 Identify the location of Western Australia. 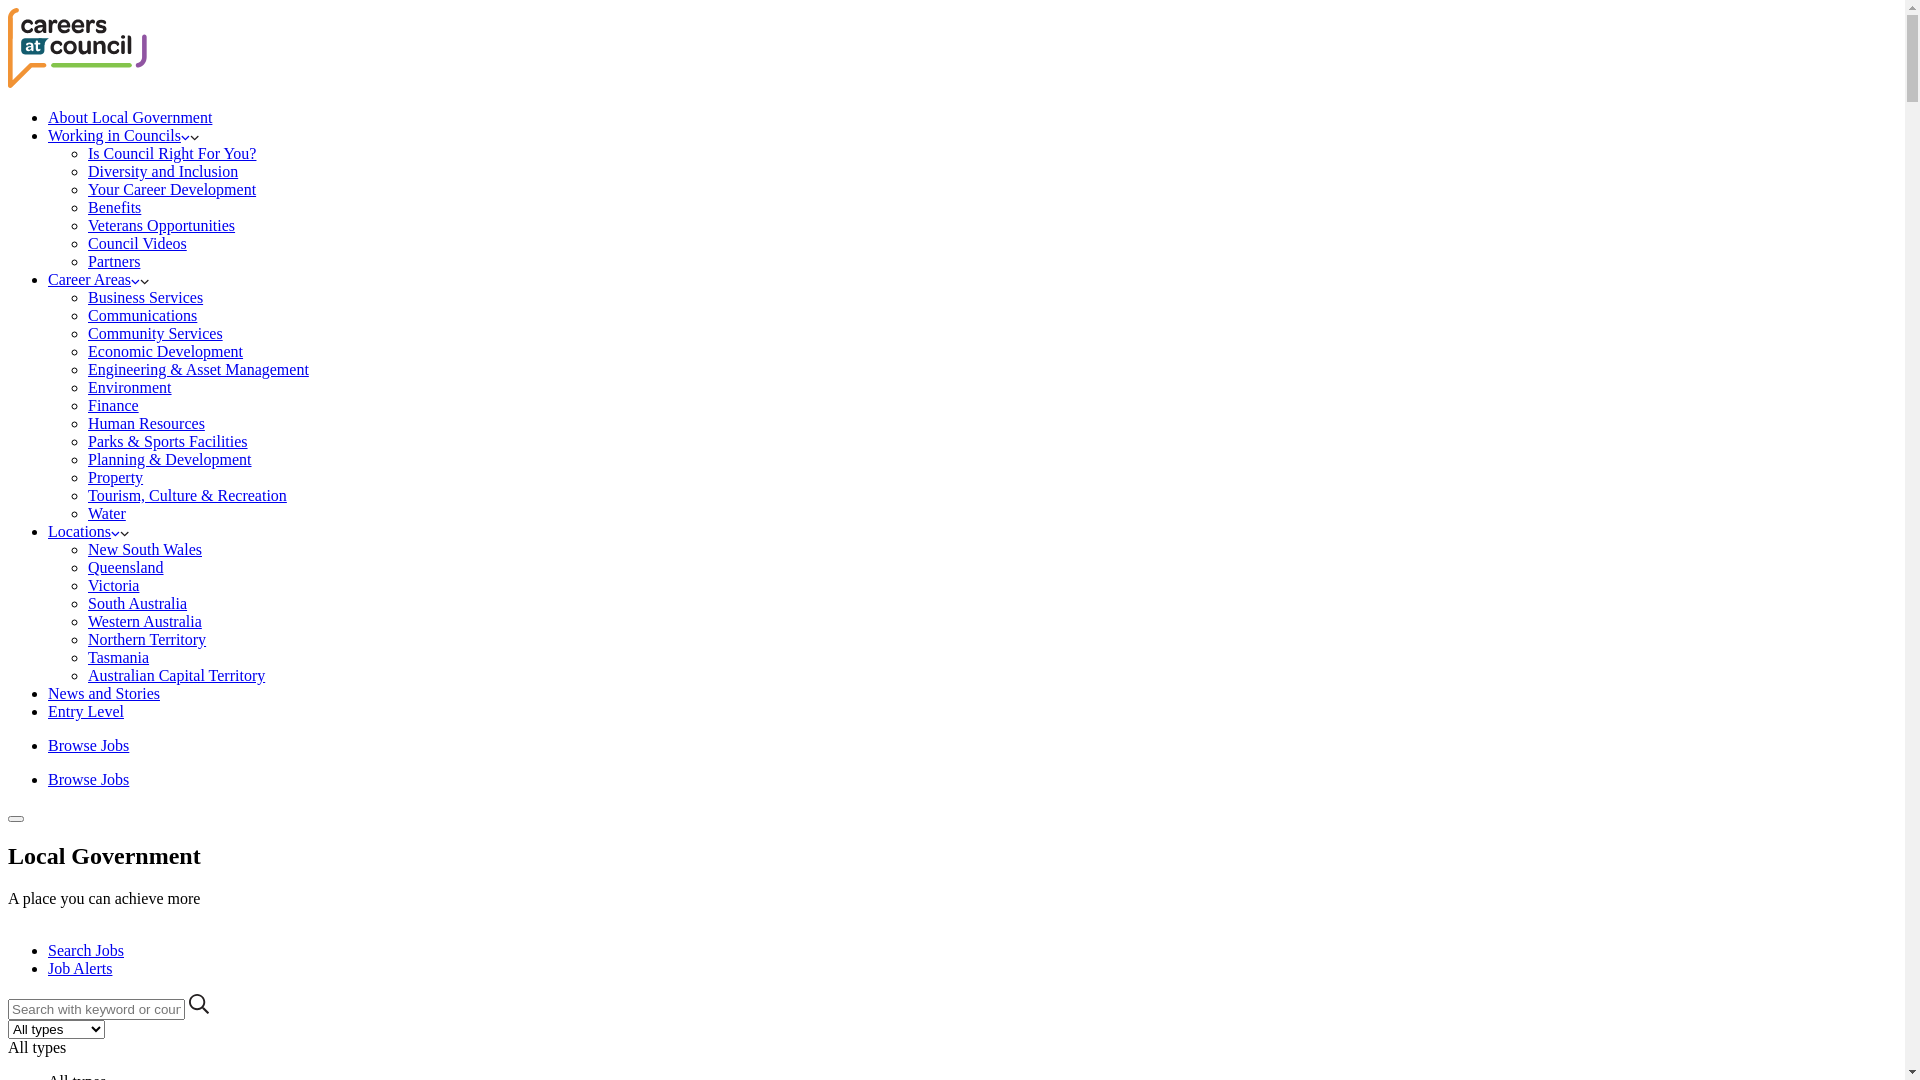
(145, 621).